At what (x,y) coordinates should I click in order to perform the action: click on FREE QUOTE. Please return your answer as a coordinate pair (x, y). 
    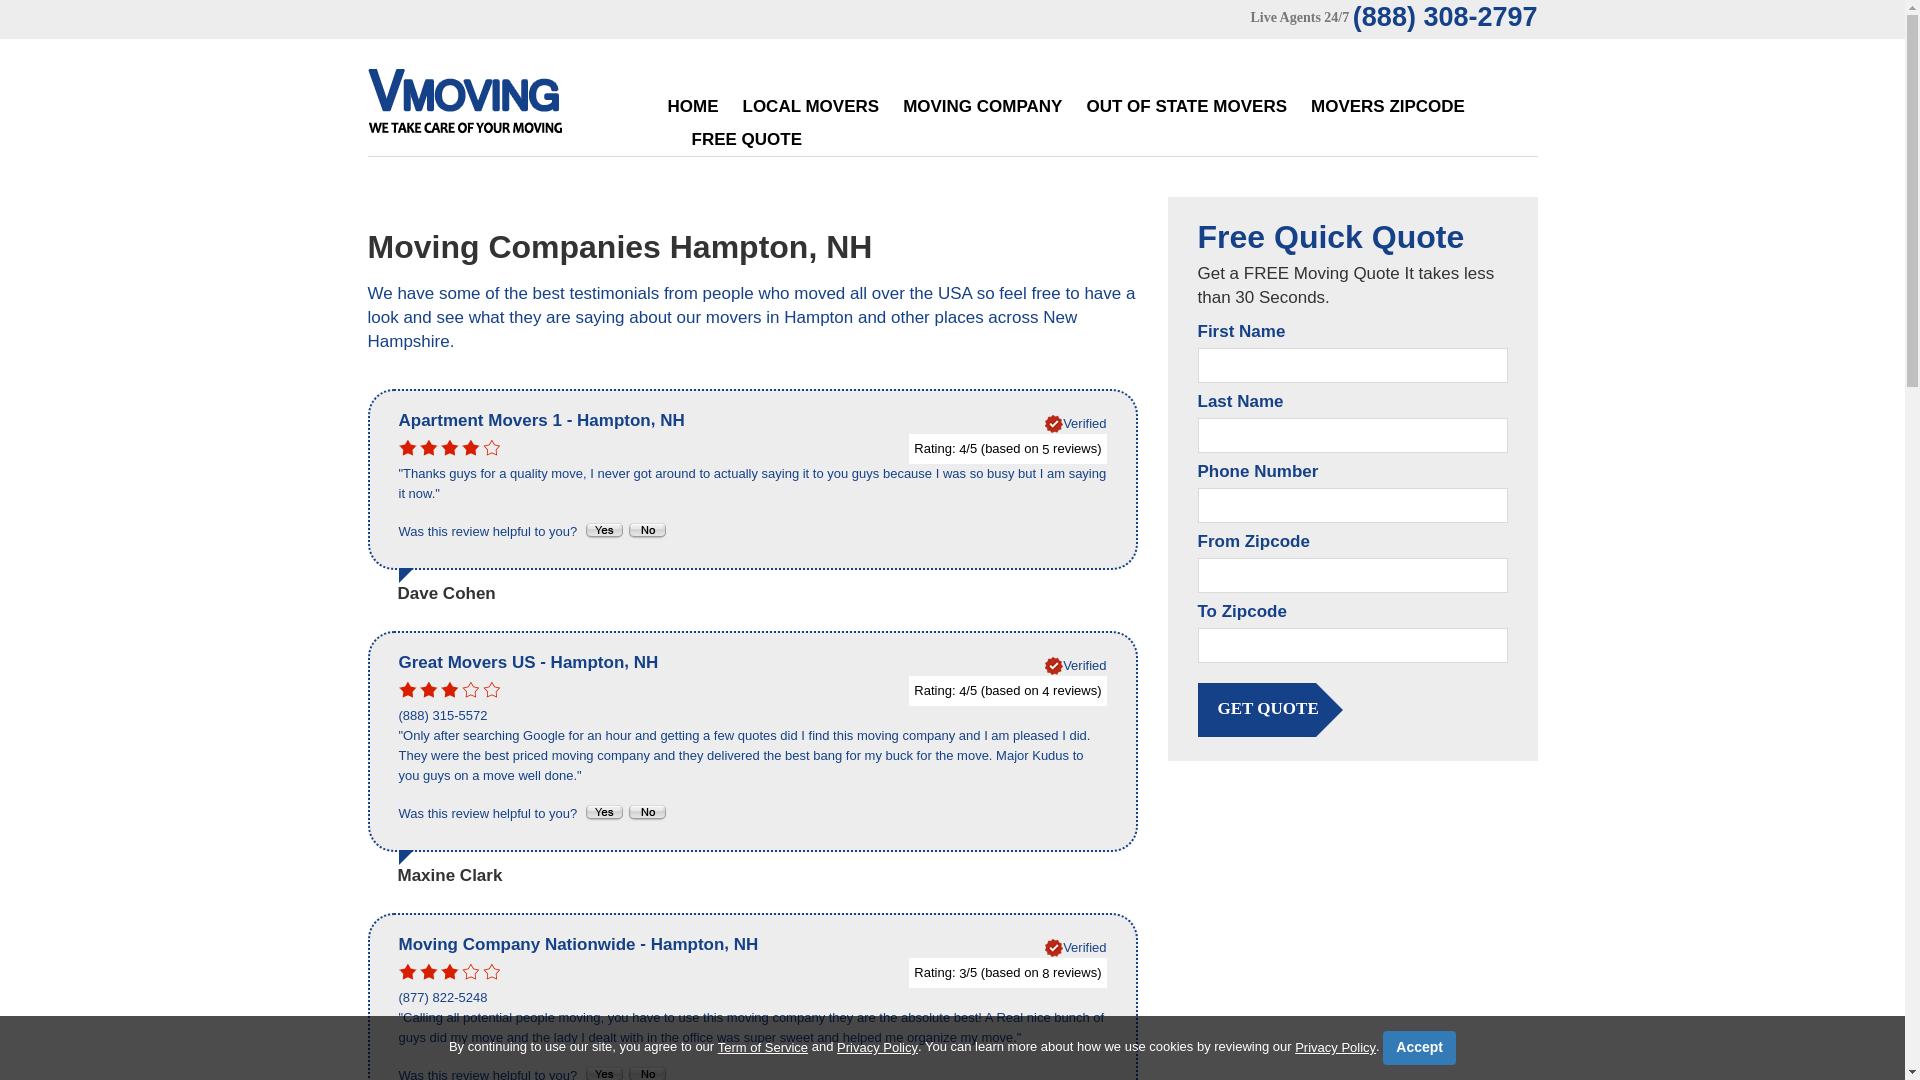
    Looking at the image, I should click on (746, 139).